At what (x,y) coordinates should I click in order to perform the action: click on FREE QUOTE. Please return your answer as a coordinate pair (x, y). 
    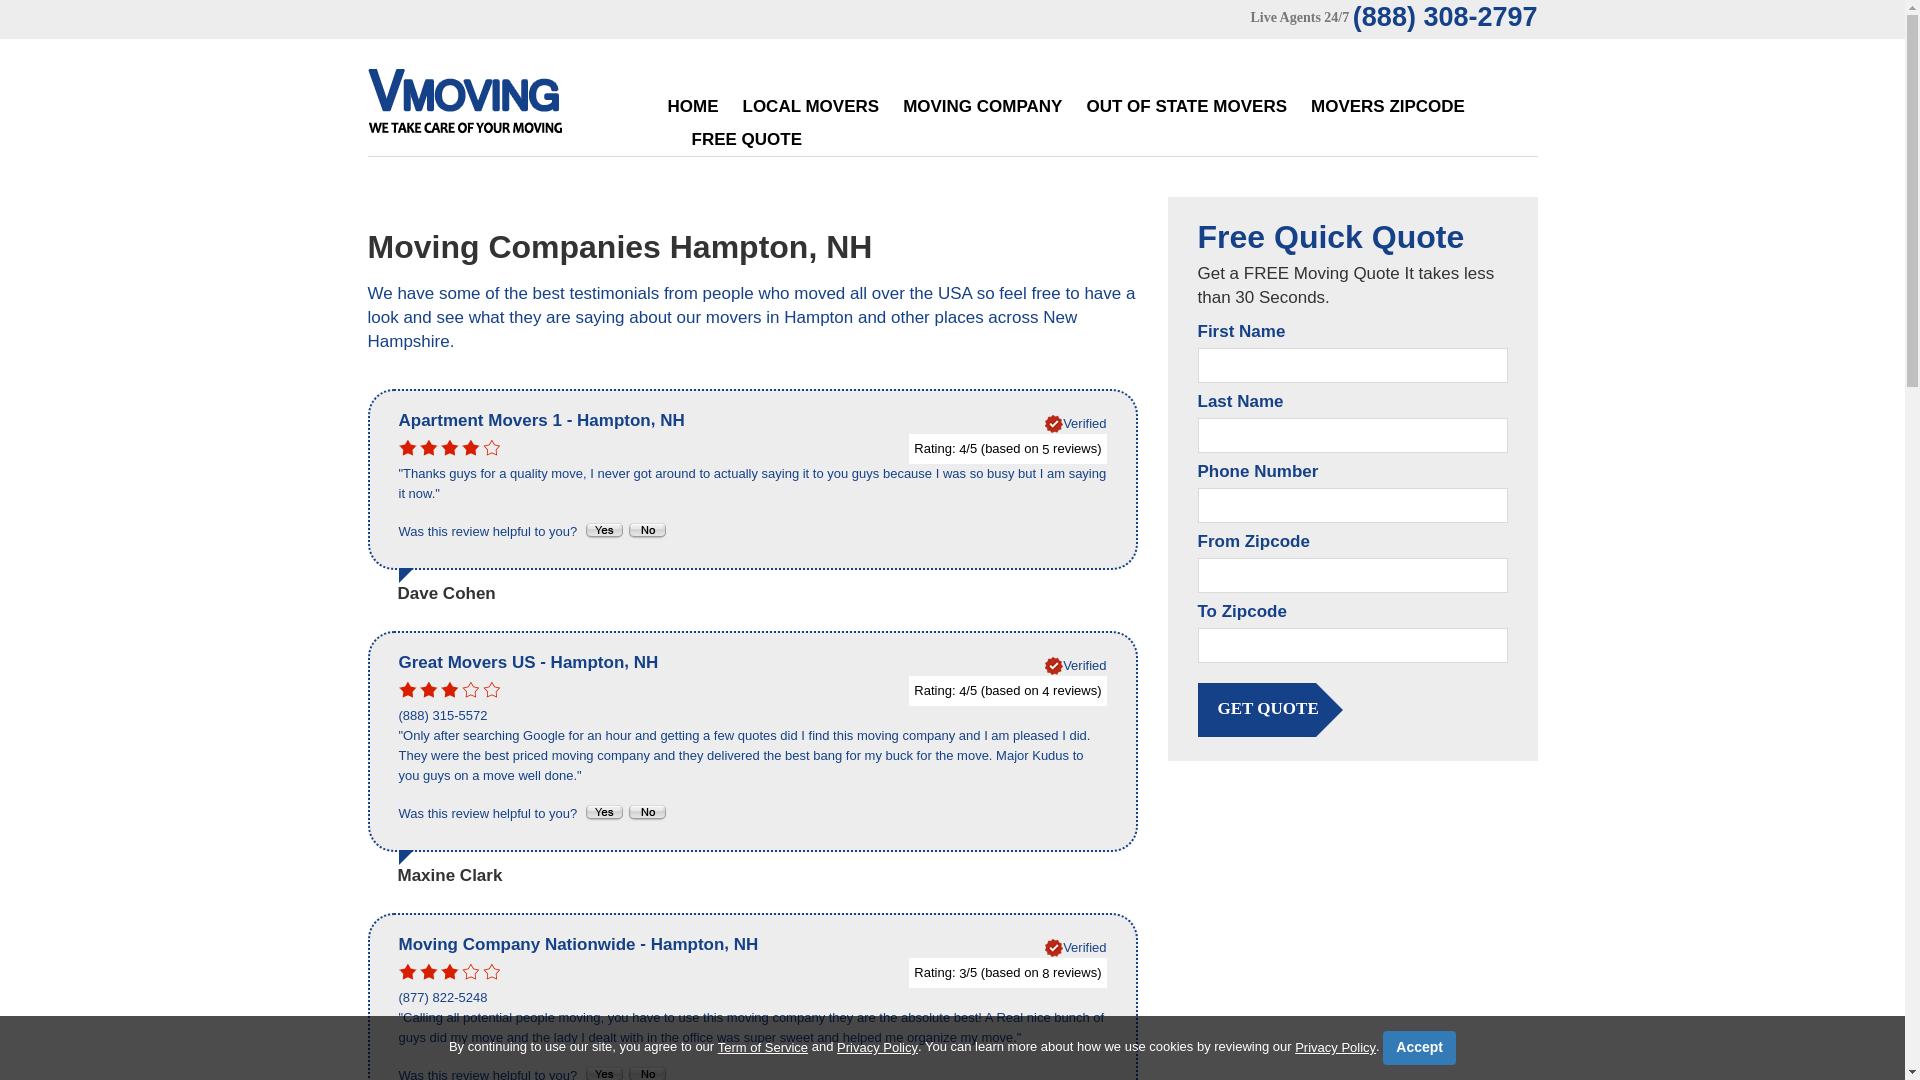
    Looking at the image, I should click on (746, 139).